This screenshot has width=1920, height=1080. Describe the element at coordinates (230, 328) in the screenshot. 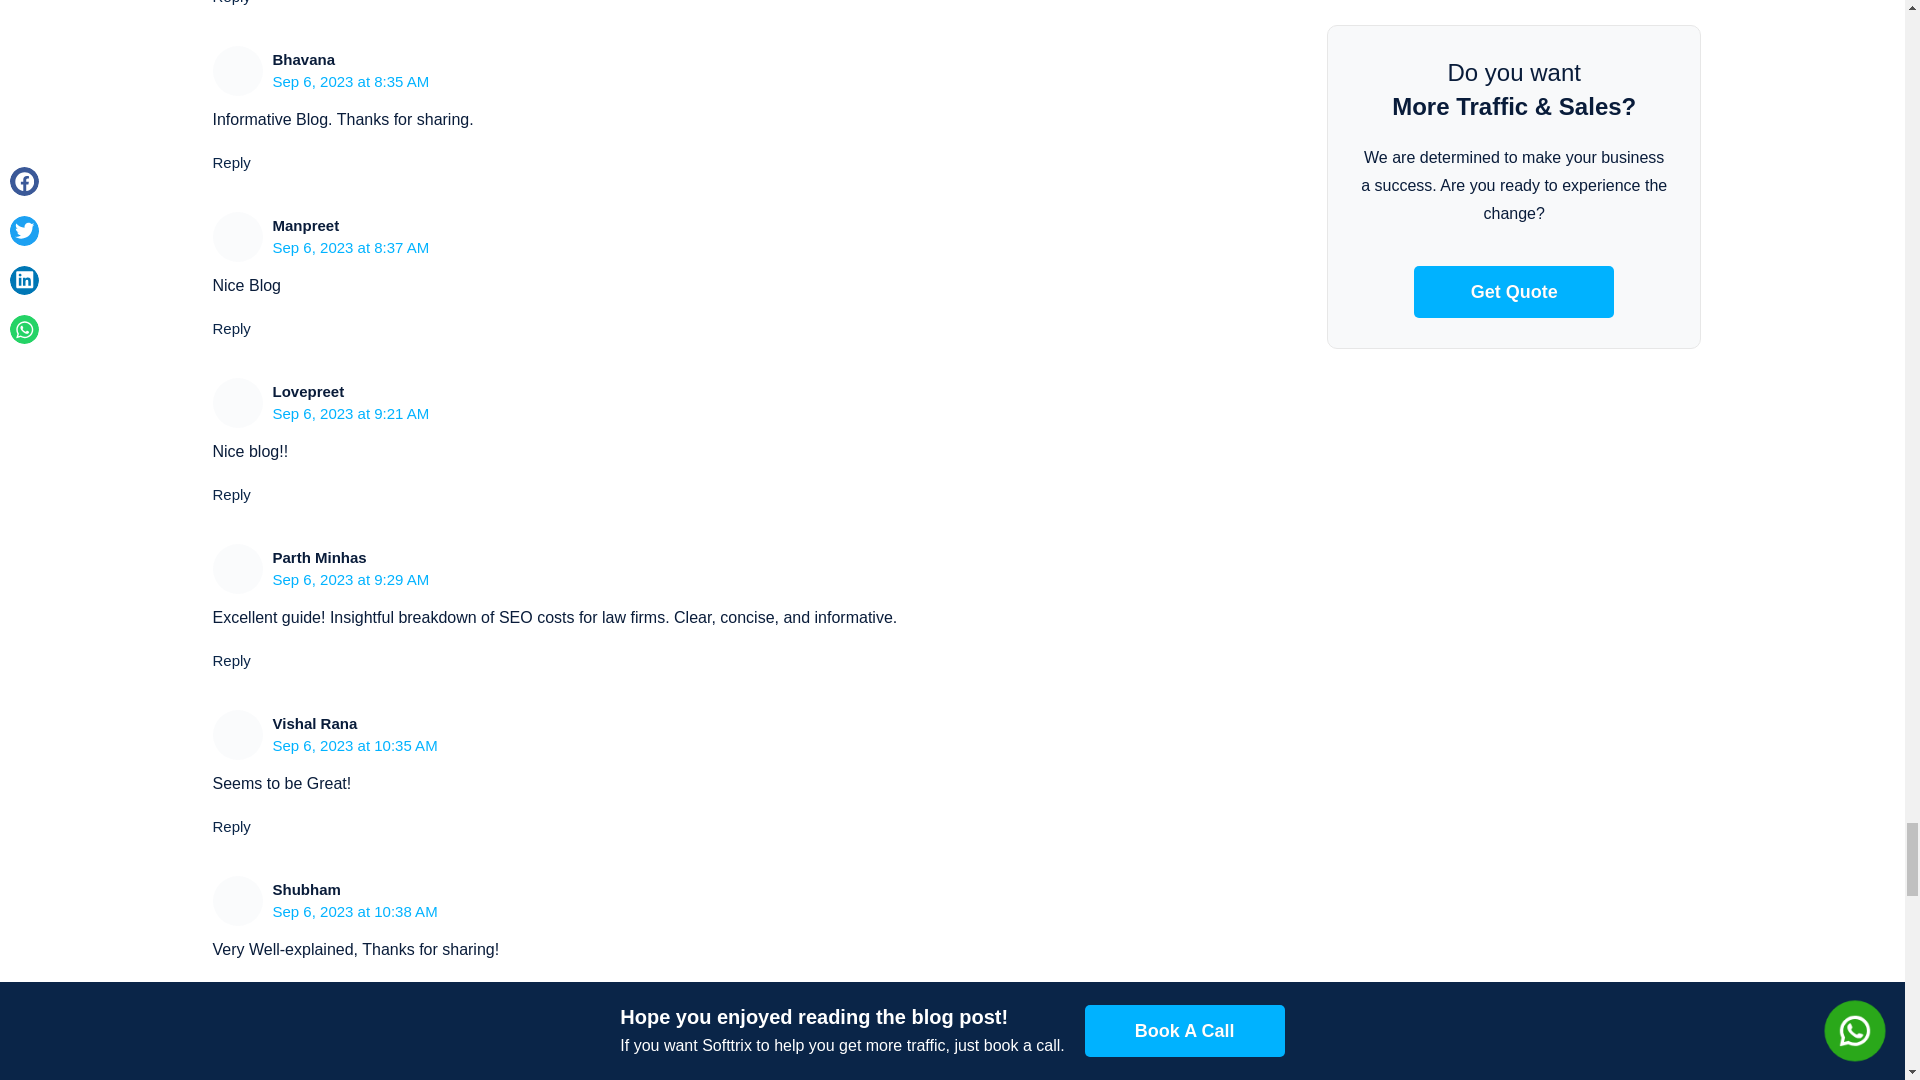

I see `Reply` at that location.